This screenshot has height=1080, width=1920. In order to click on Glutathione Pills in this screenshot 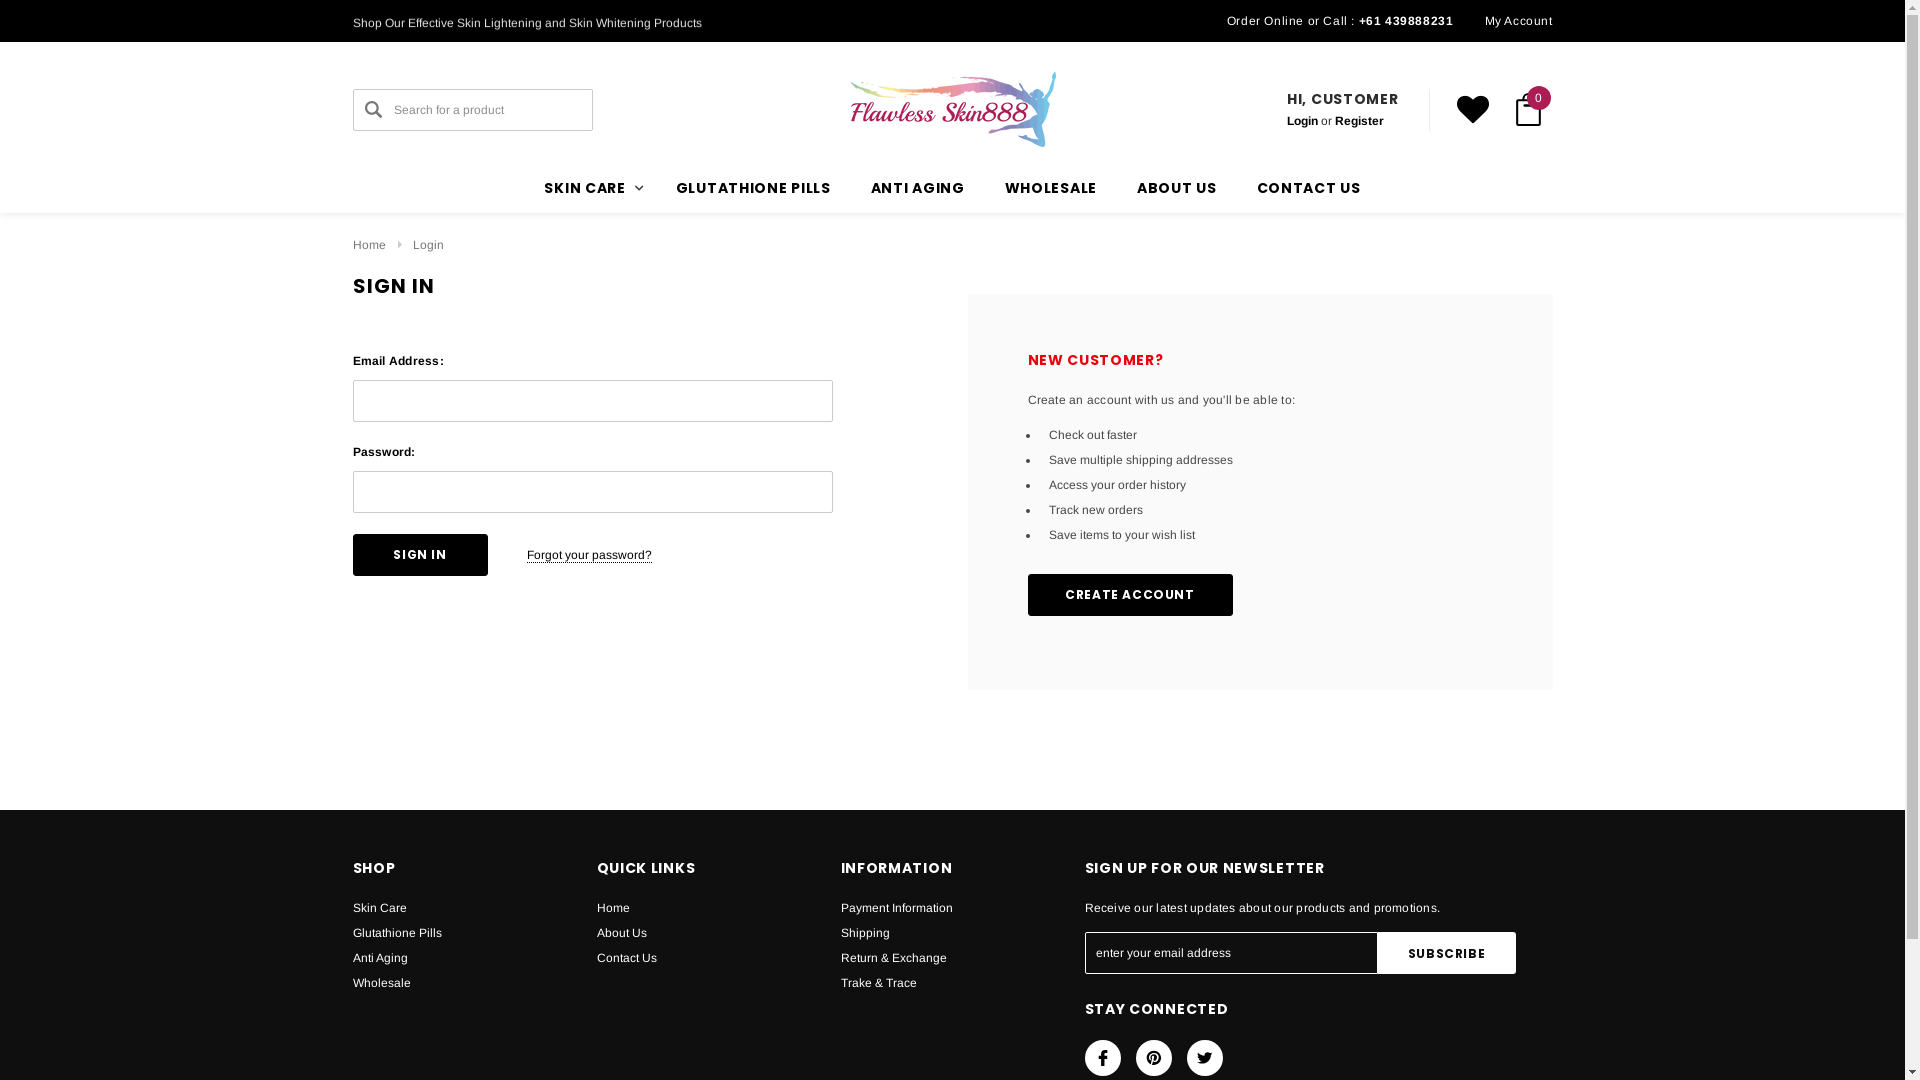, I will do `click(396, 934)`.